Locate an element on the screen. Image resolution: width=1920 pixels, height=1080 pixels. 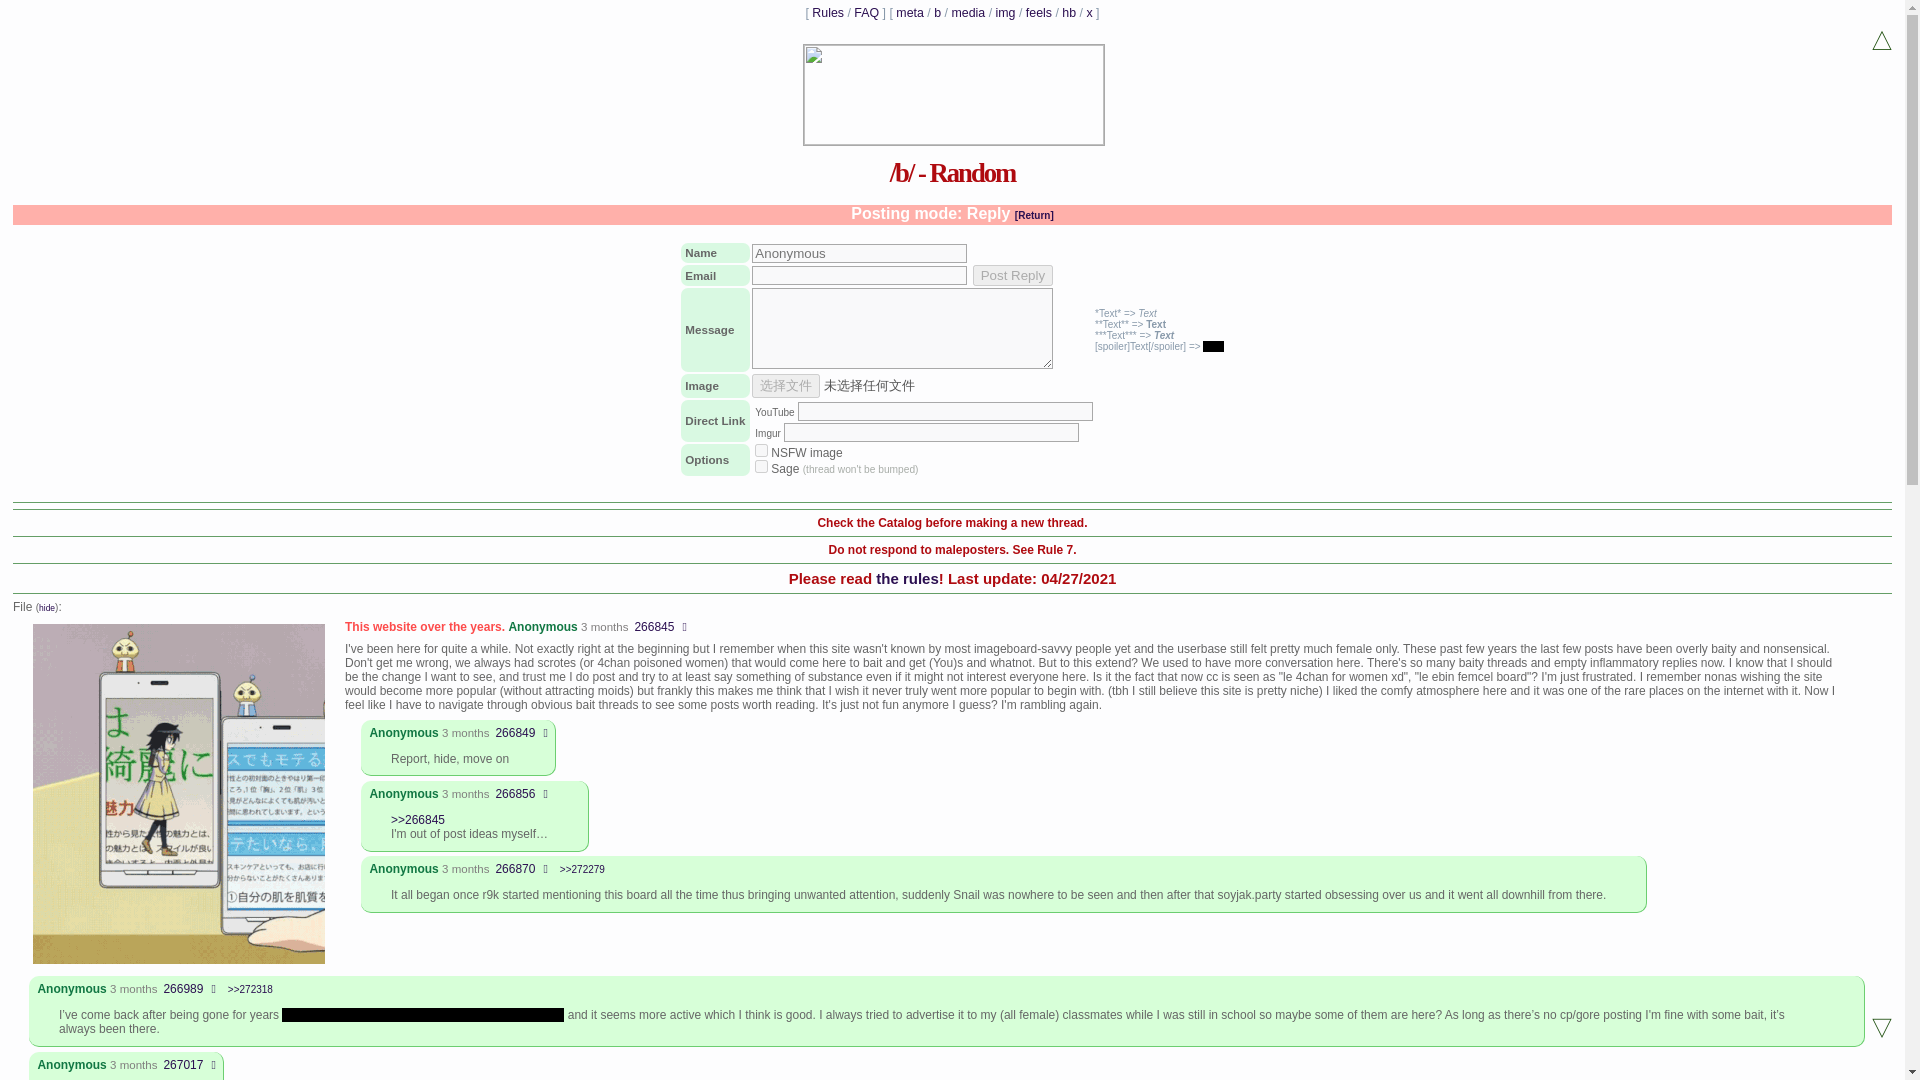
media is located at coordinates (967, 13).